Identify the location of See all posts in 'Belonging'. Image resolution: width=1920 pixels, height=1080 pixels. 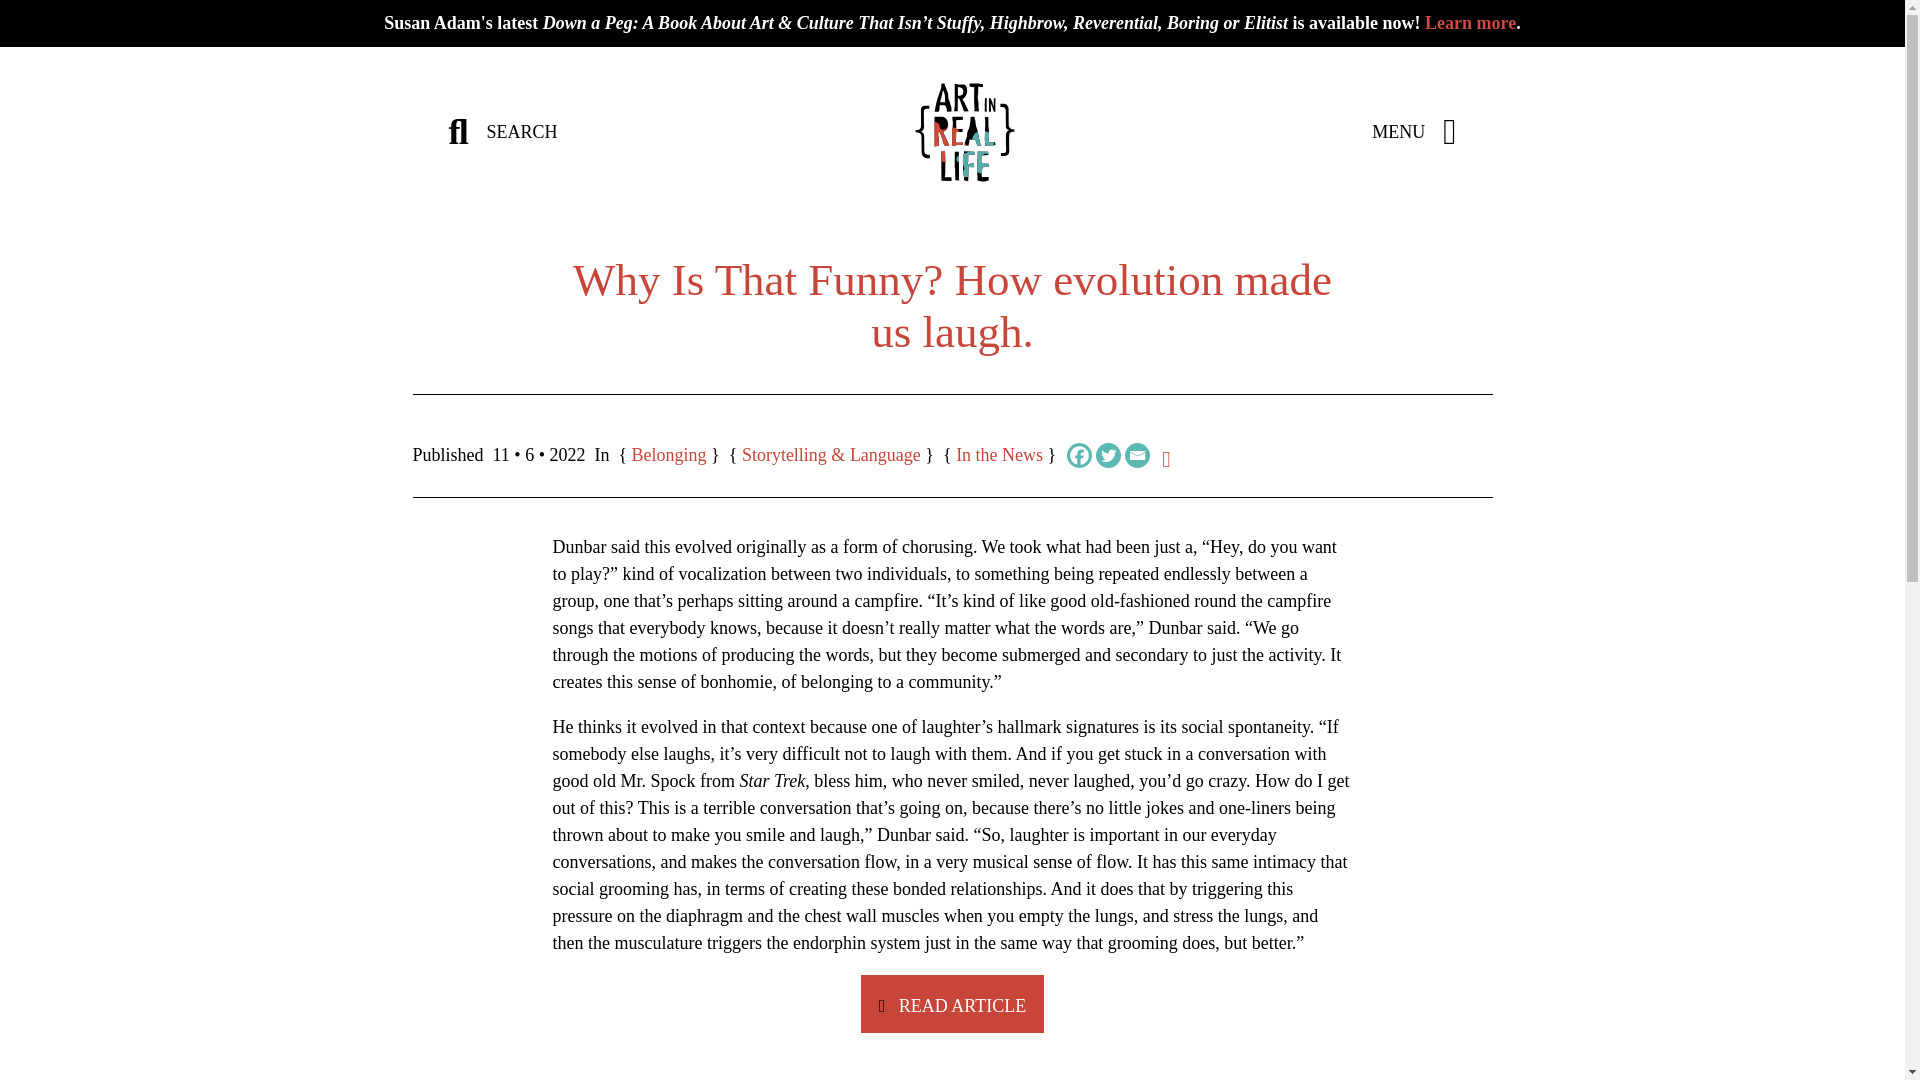
(668, 454).